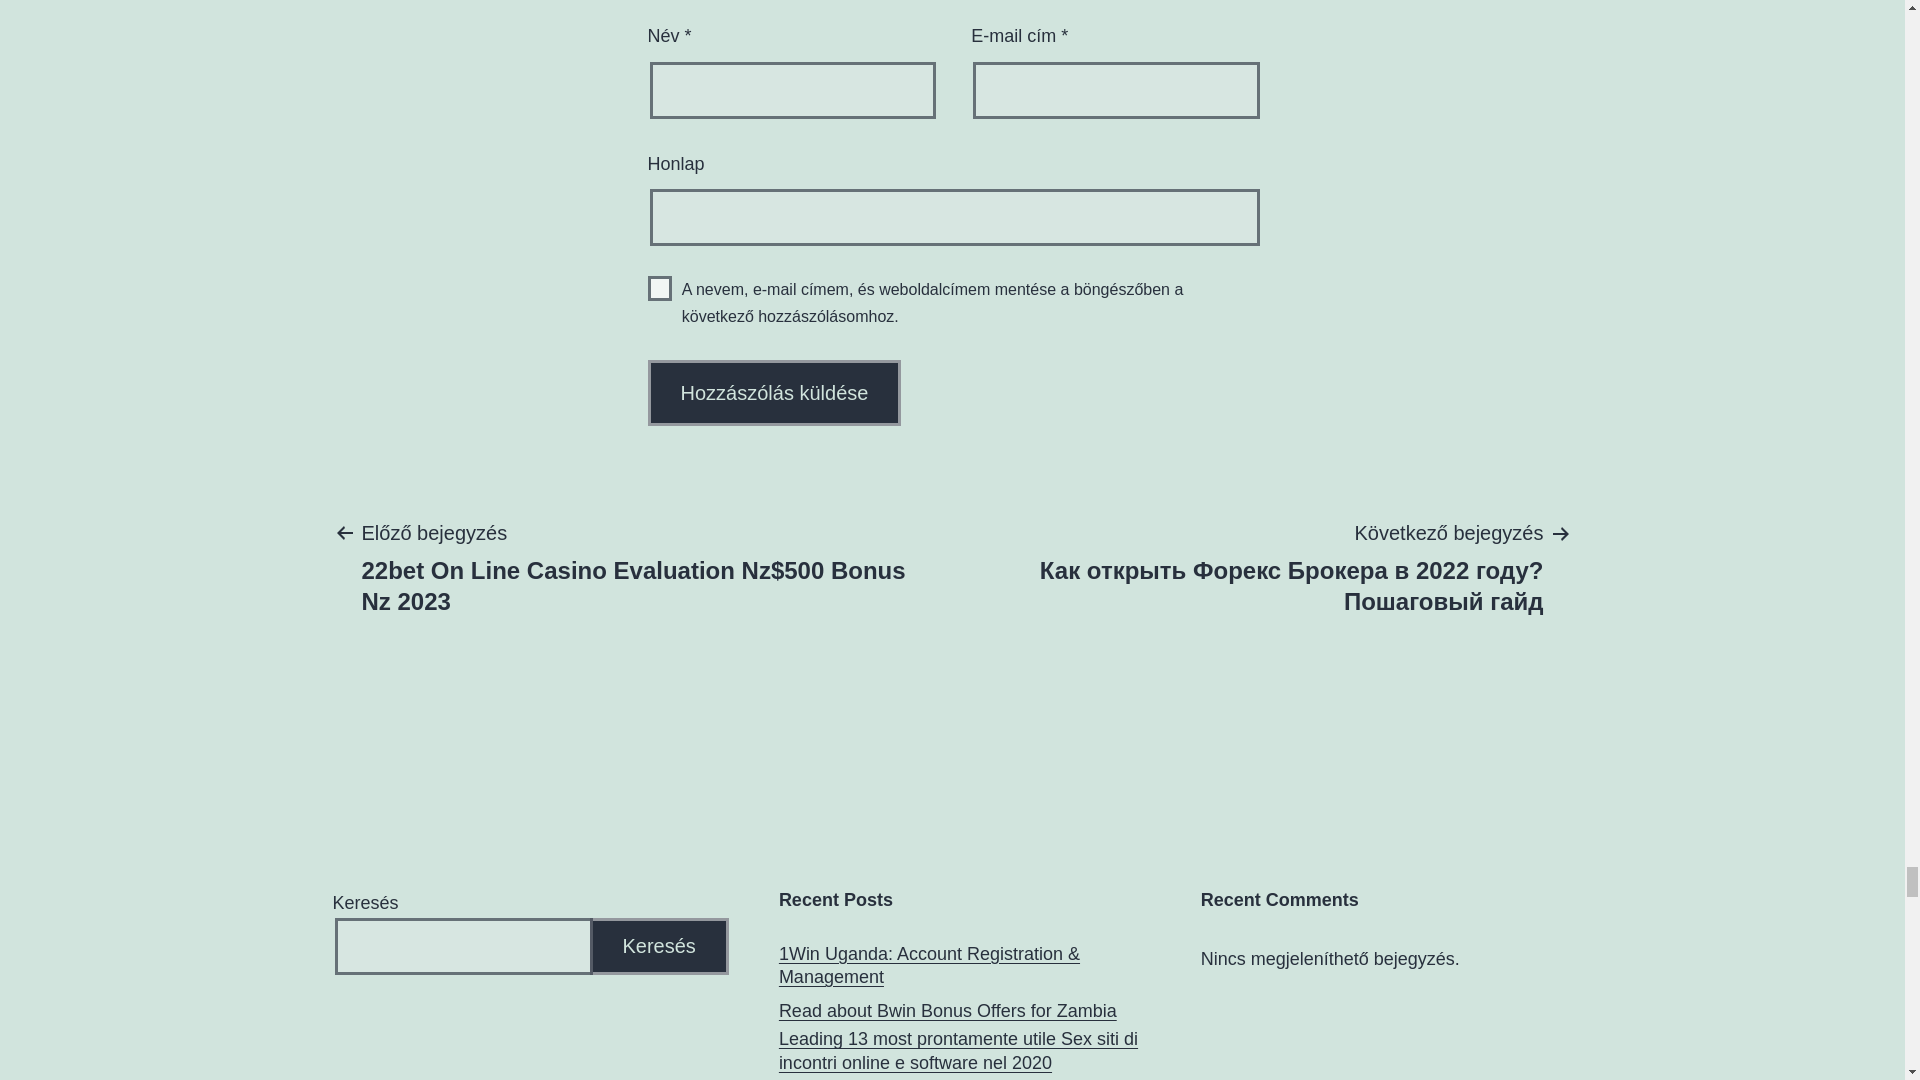 This screenshot has width=1920, height=1080. What do you see at coordinates (948, 1011) in the screenshot?
I see `Read about Bwin Bonus Offers for Zambia` at bounding box center [948, 1011].